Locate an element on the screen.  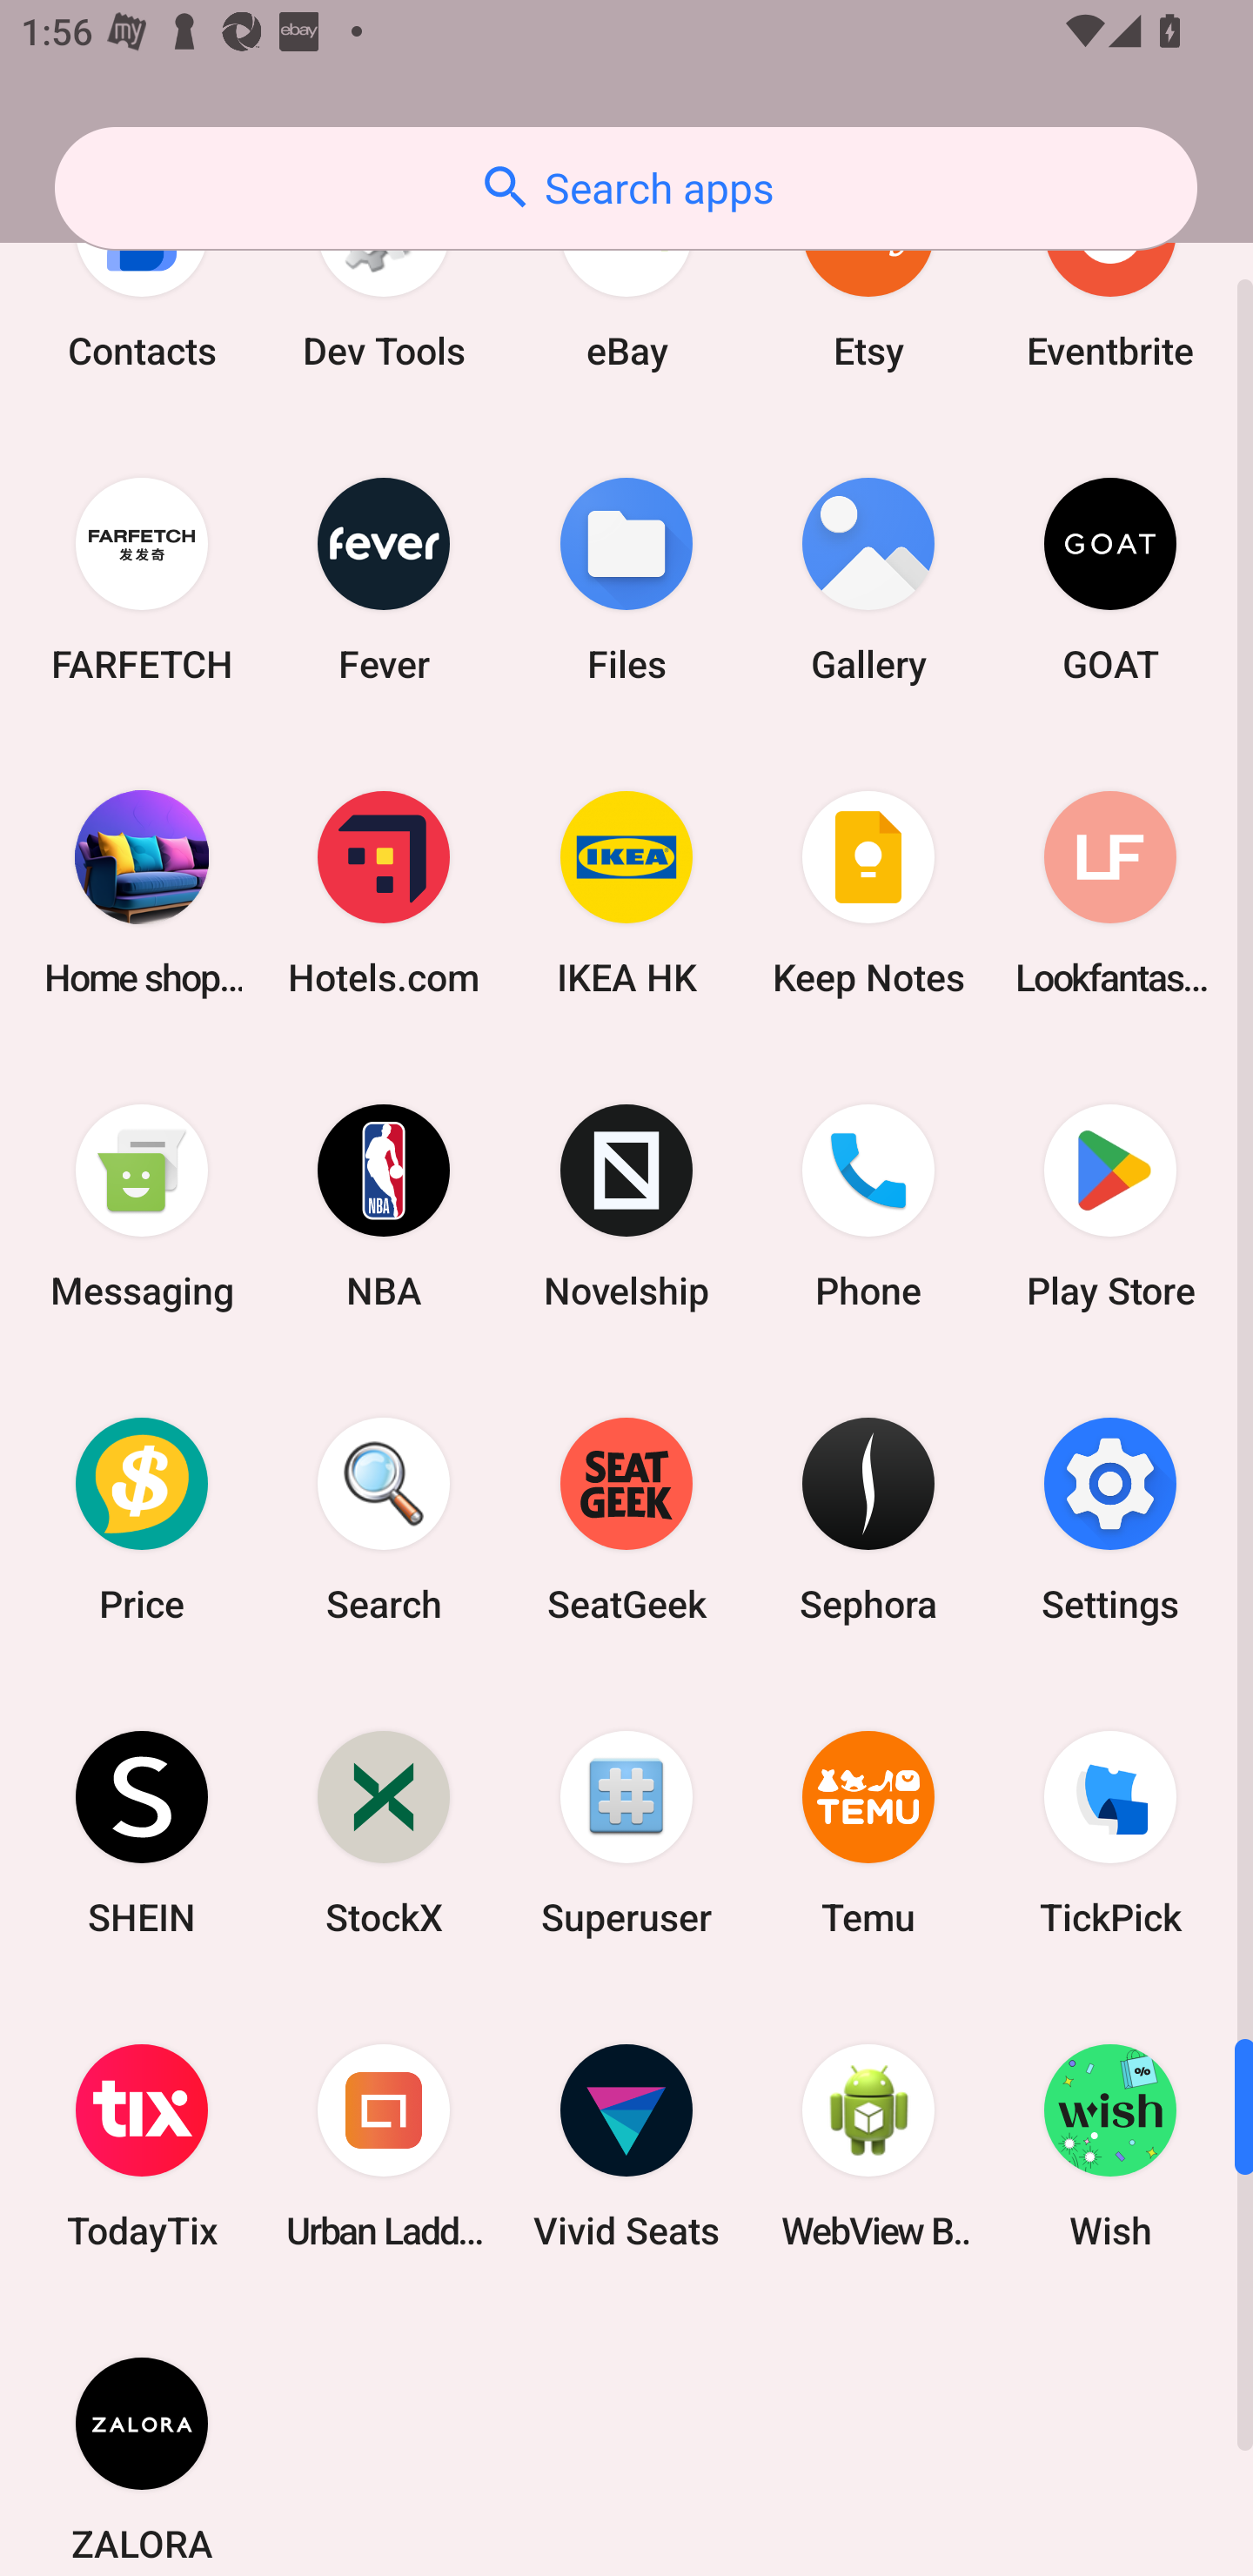
Vivid Seats is located at coordinates (626, 2146).